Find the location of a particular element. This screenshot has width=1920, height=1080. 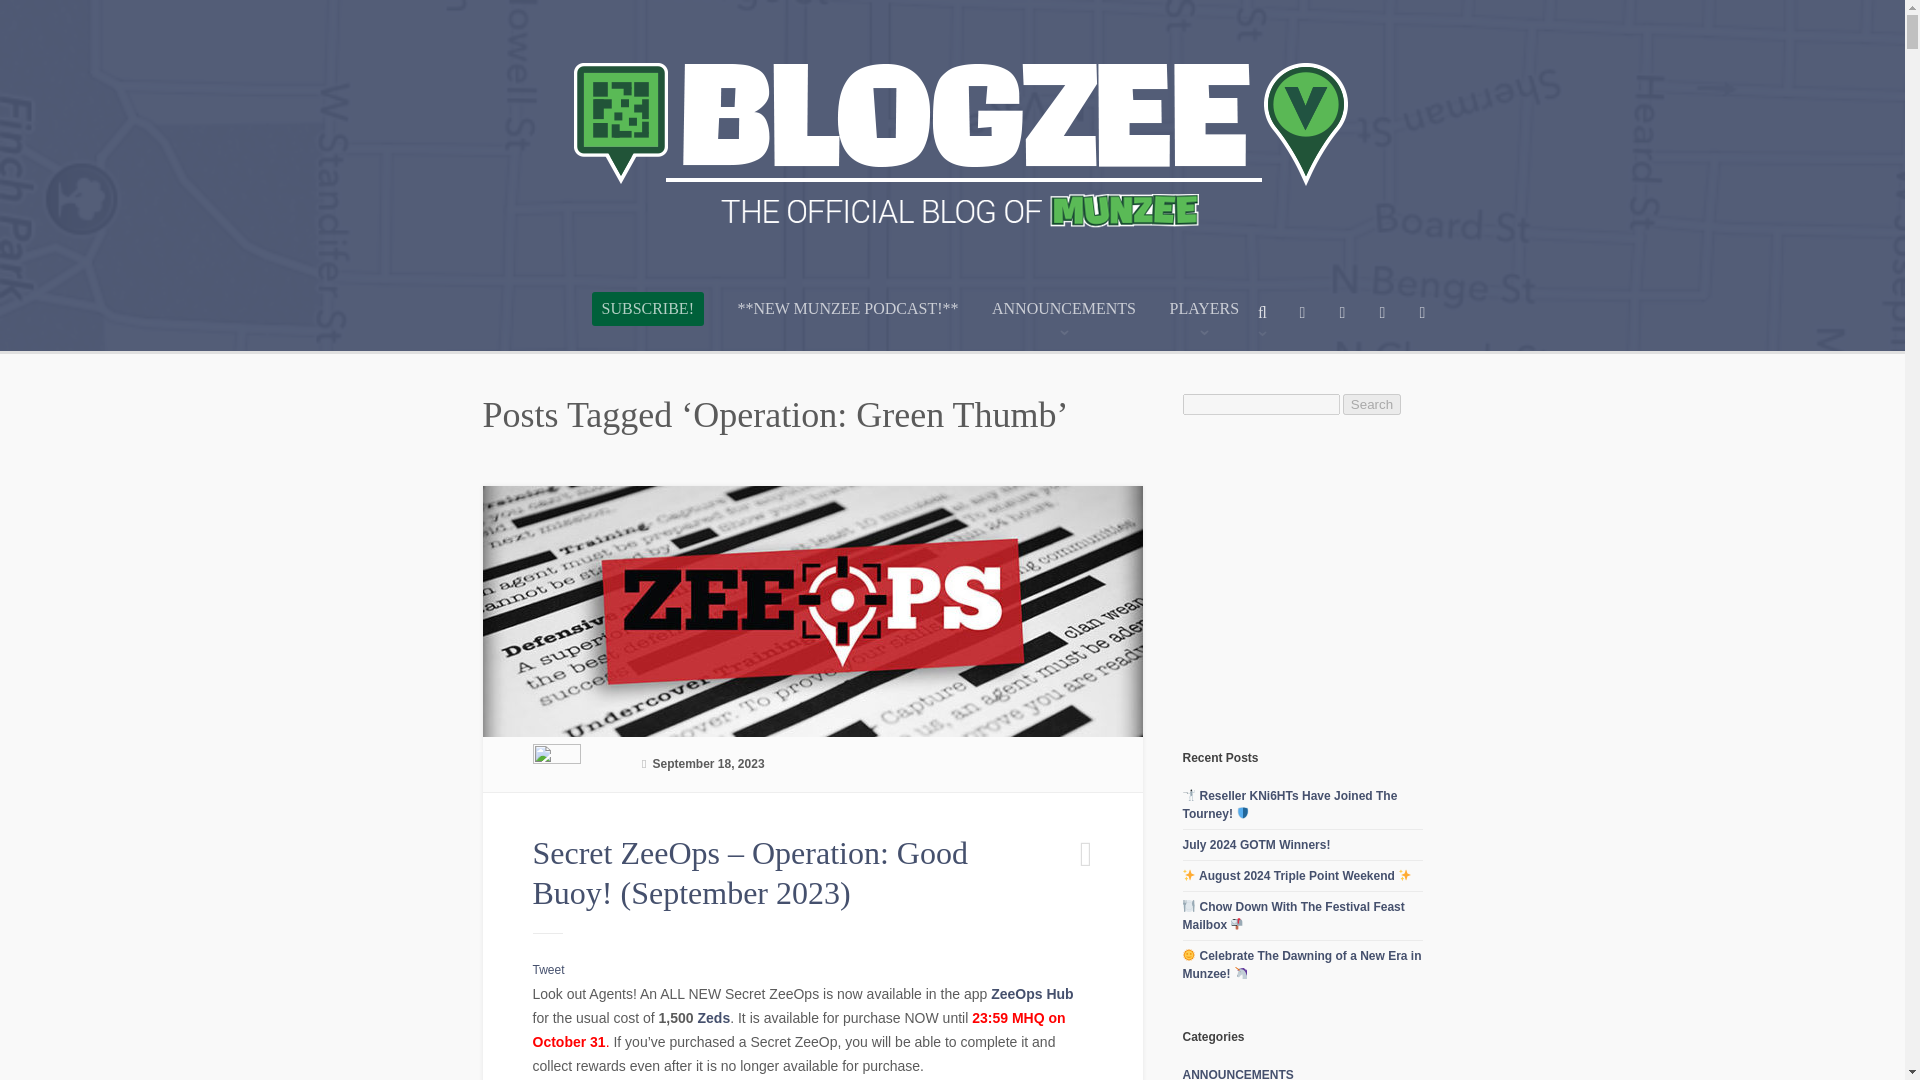

Advertisement is located at coordinates (1332, 580).